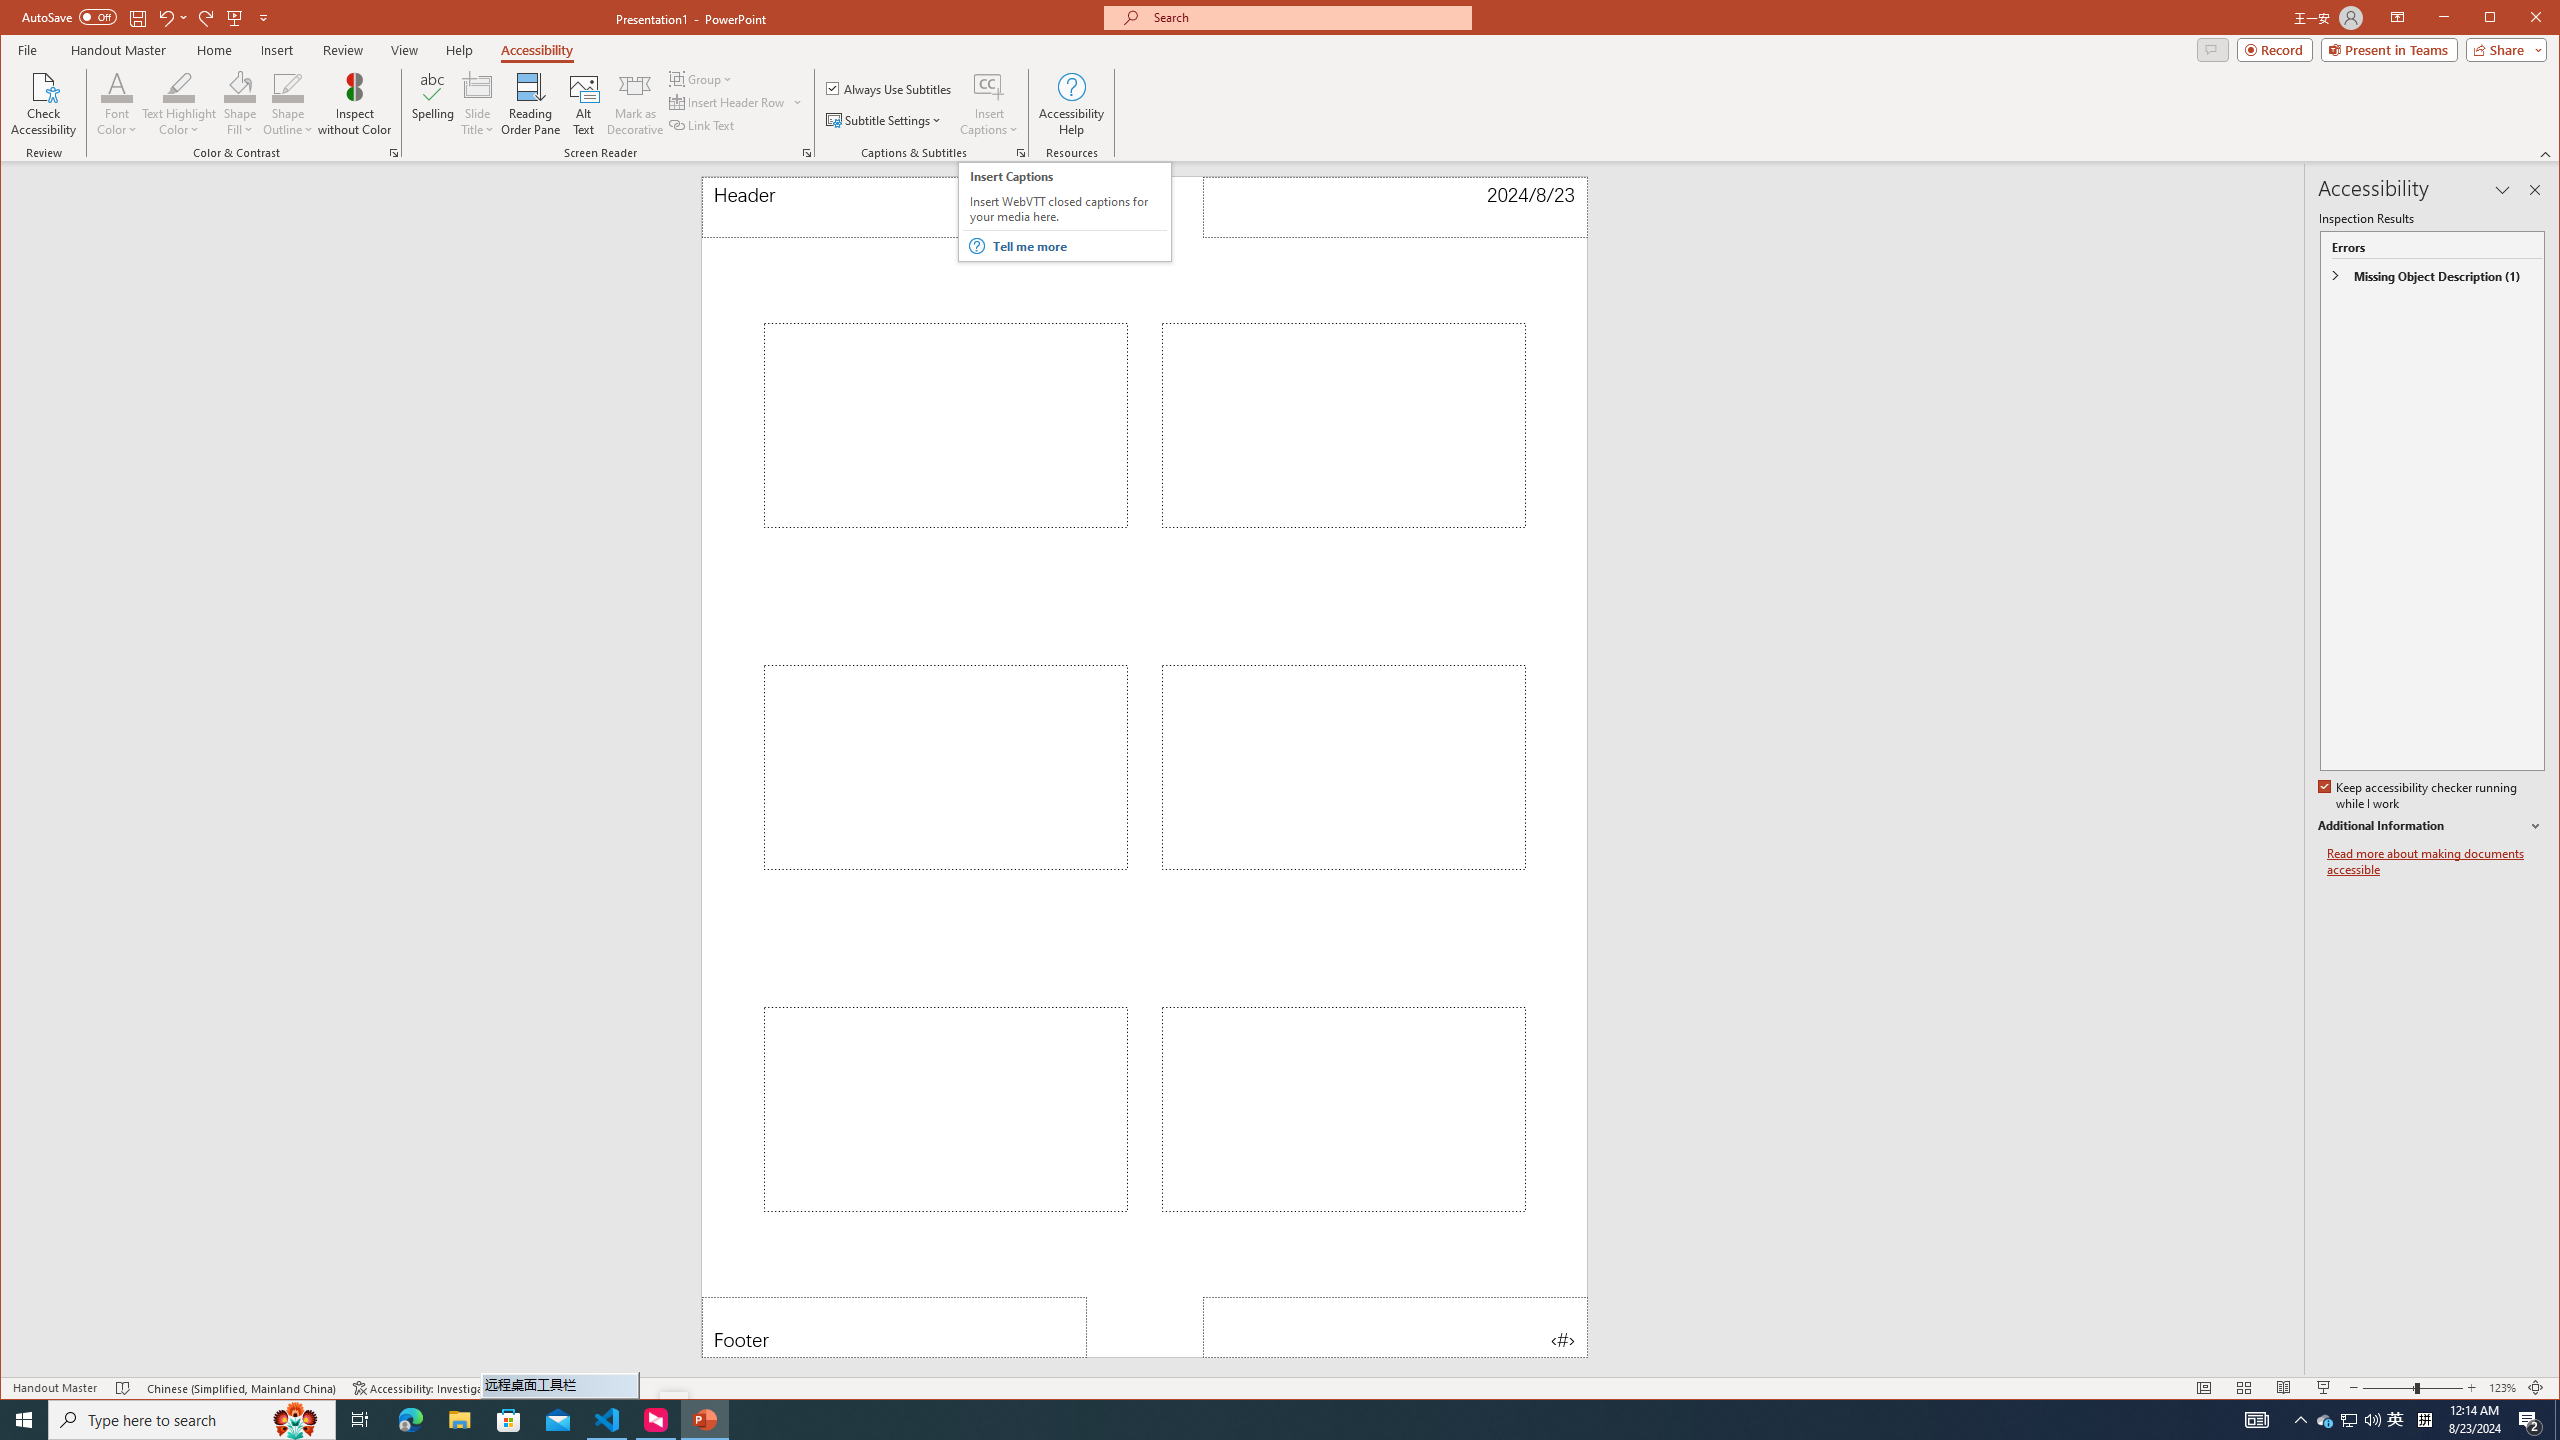 This screenshot has width=2560, height=1440. What do you see at coordinates (884, 120) in the screenshot?
I see `Subtitle Settings` at bounding box center [884, 120].